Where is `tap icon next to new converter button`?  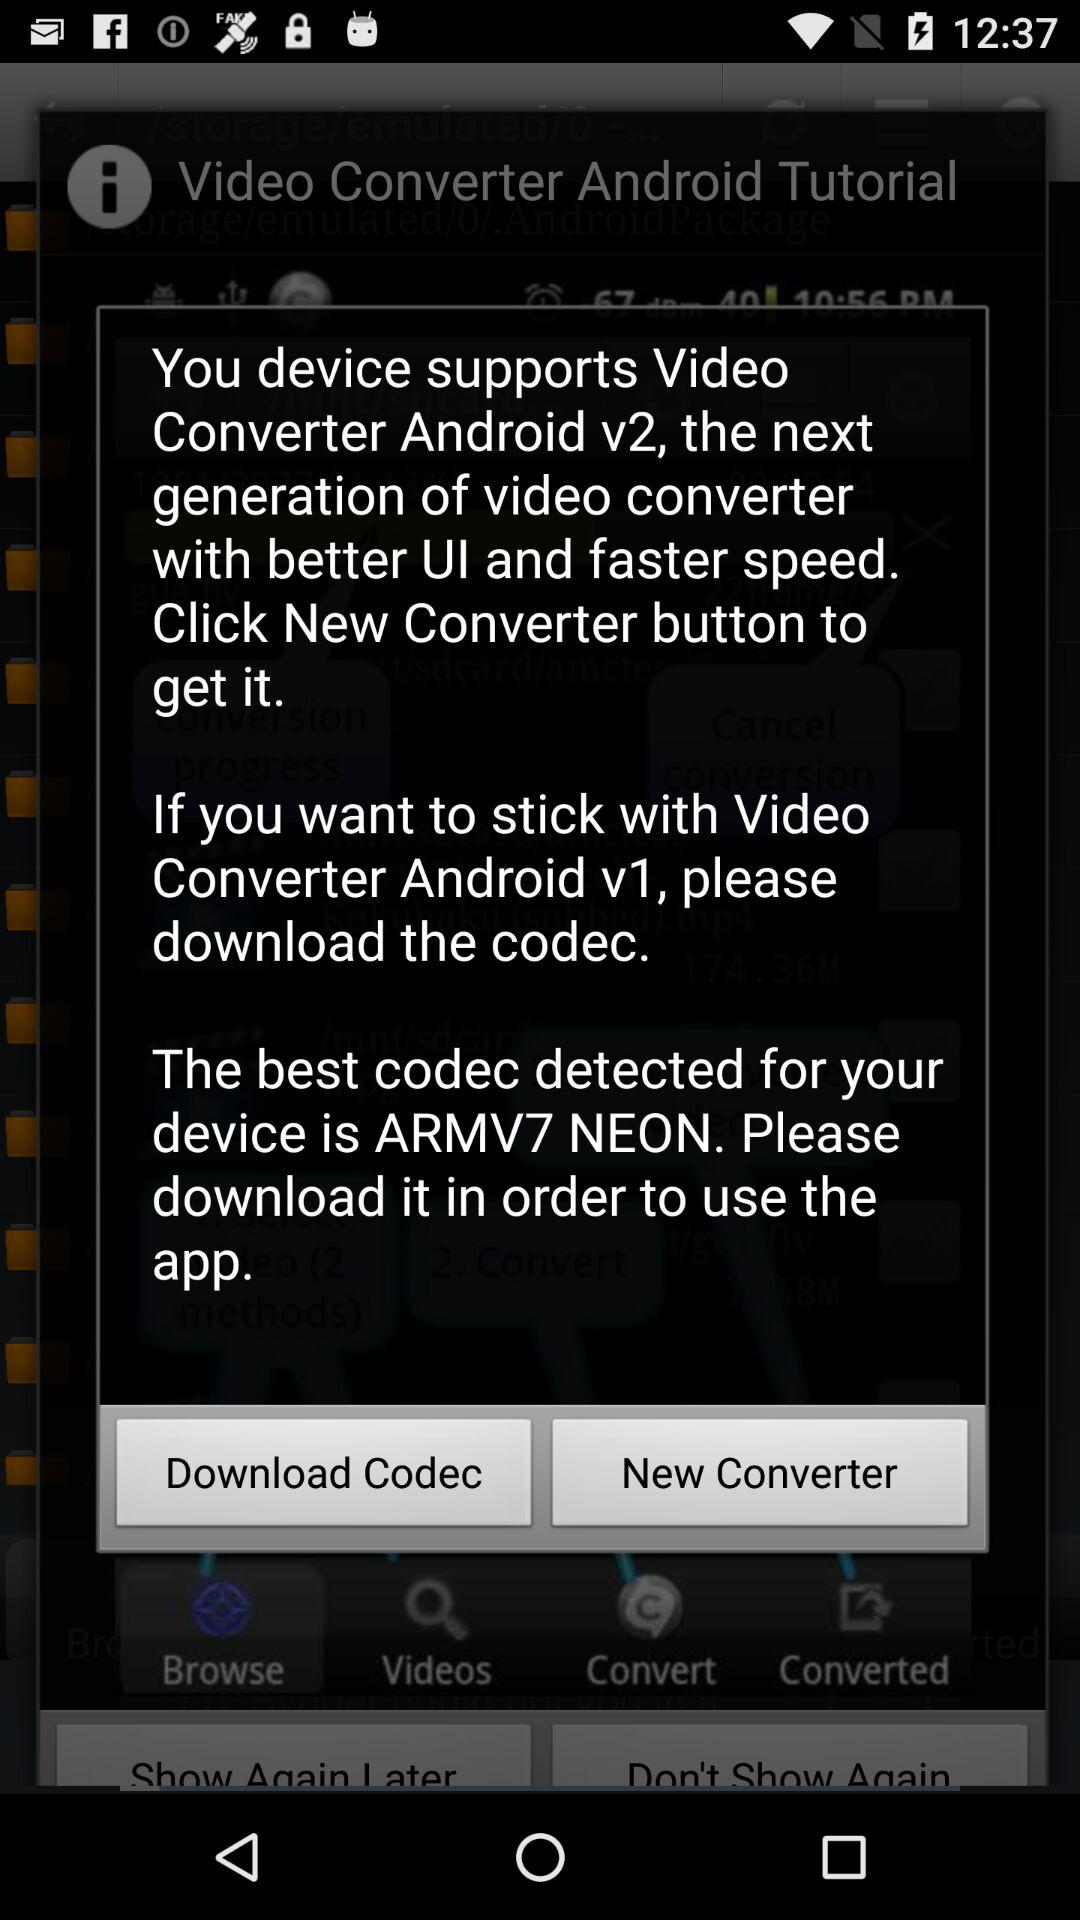
tap icon next to new converter button is located at coordinates (324, 1478).